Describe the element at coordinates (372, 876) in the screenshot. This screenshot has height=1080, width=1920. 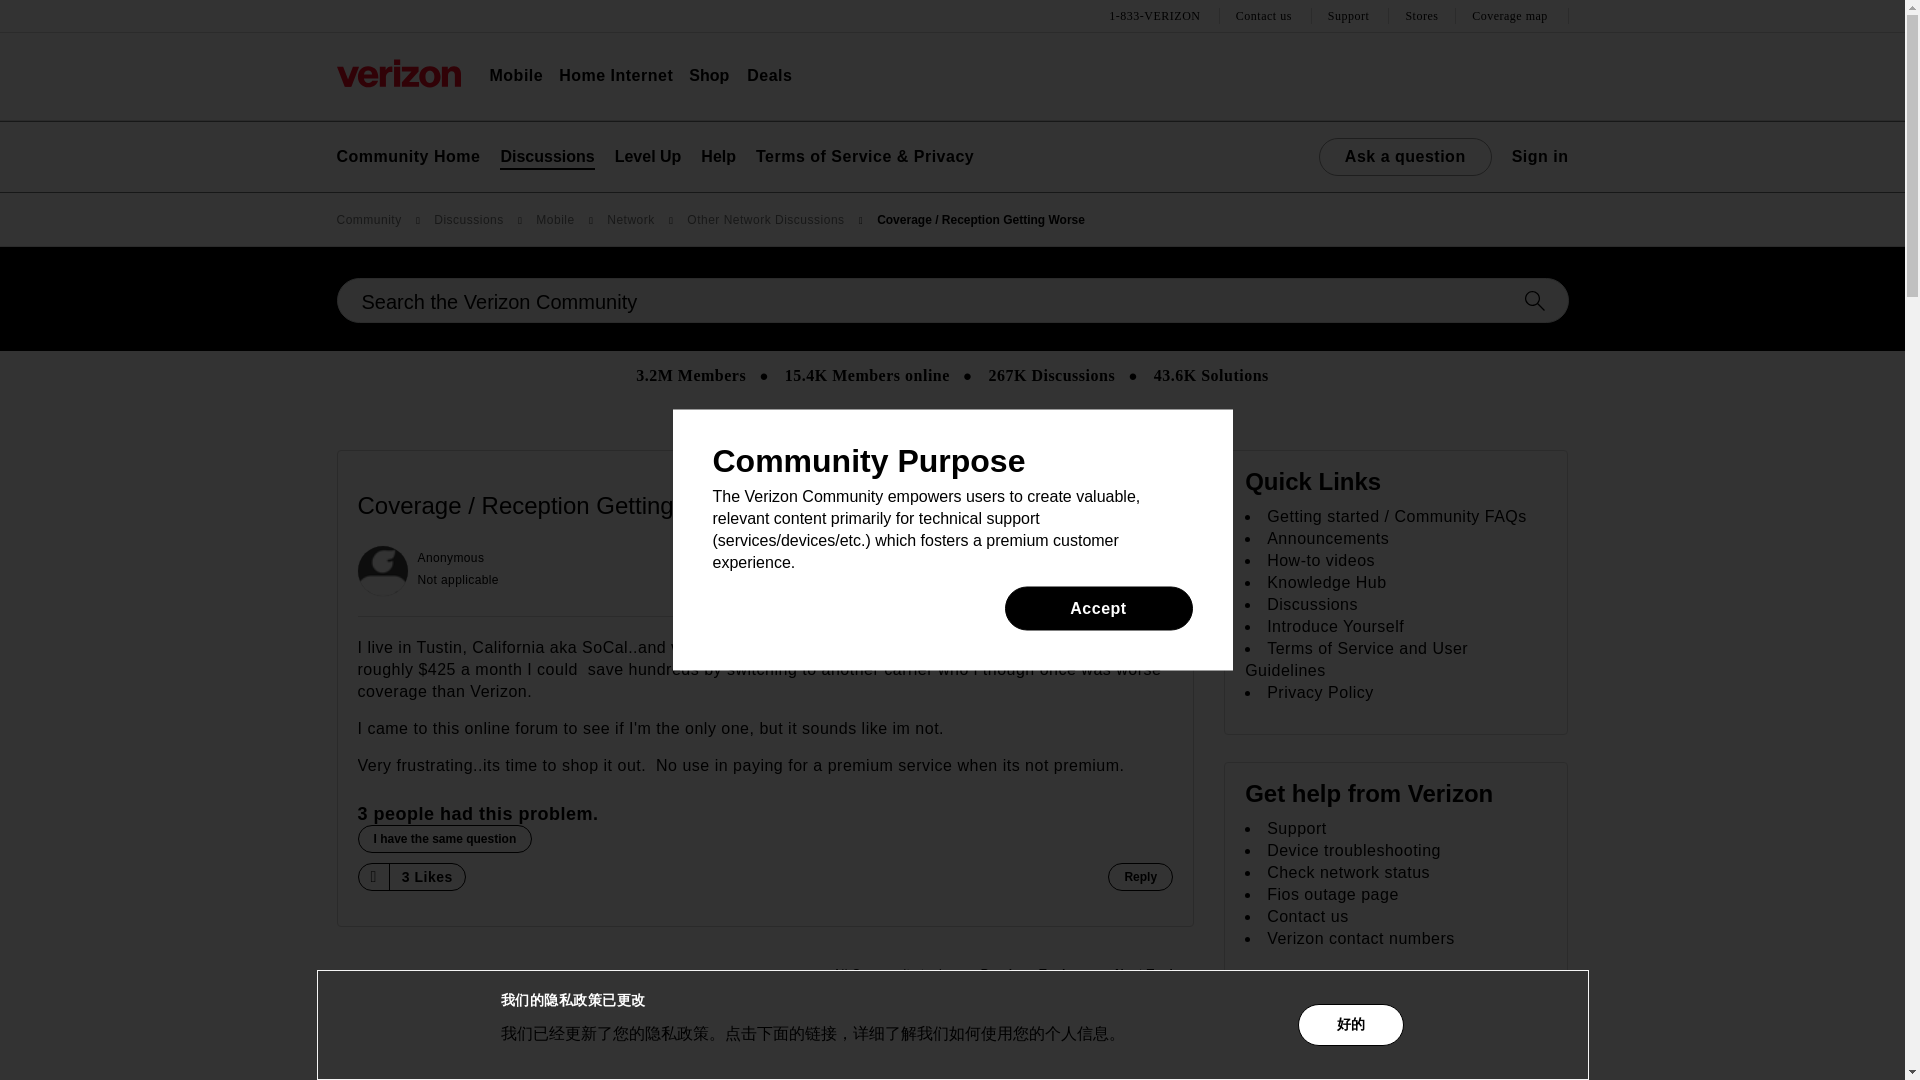
I see `Click here to give likes to this post.` at that location.